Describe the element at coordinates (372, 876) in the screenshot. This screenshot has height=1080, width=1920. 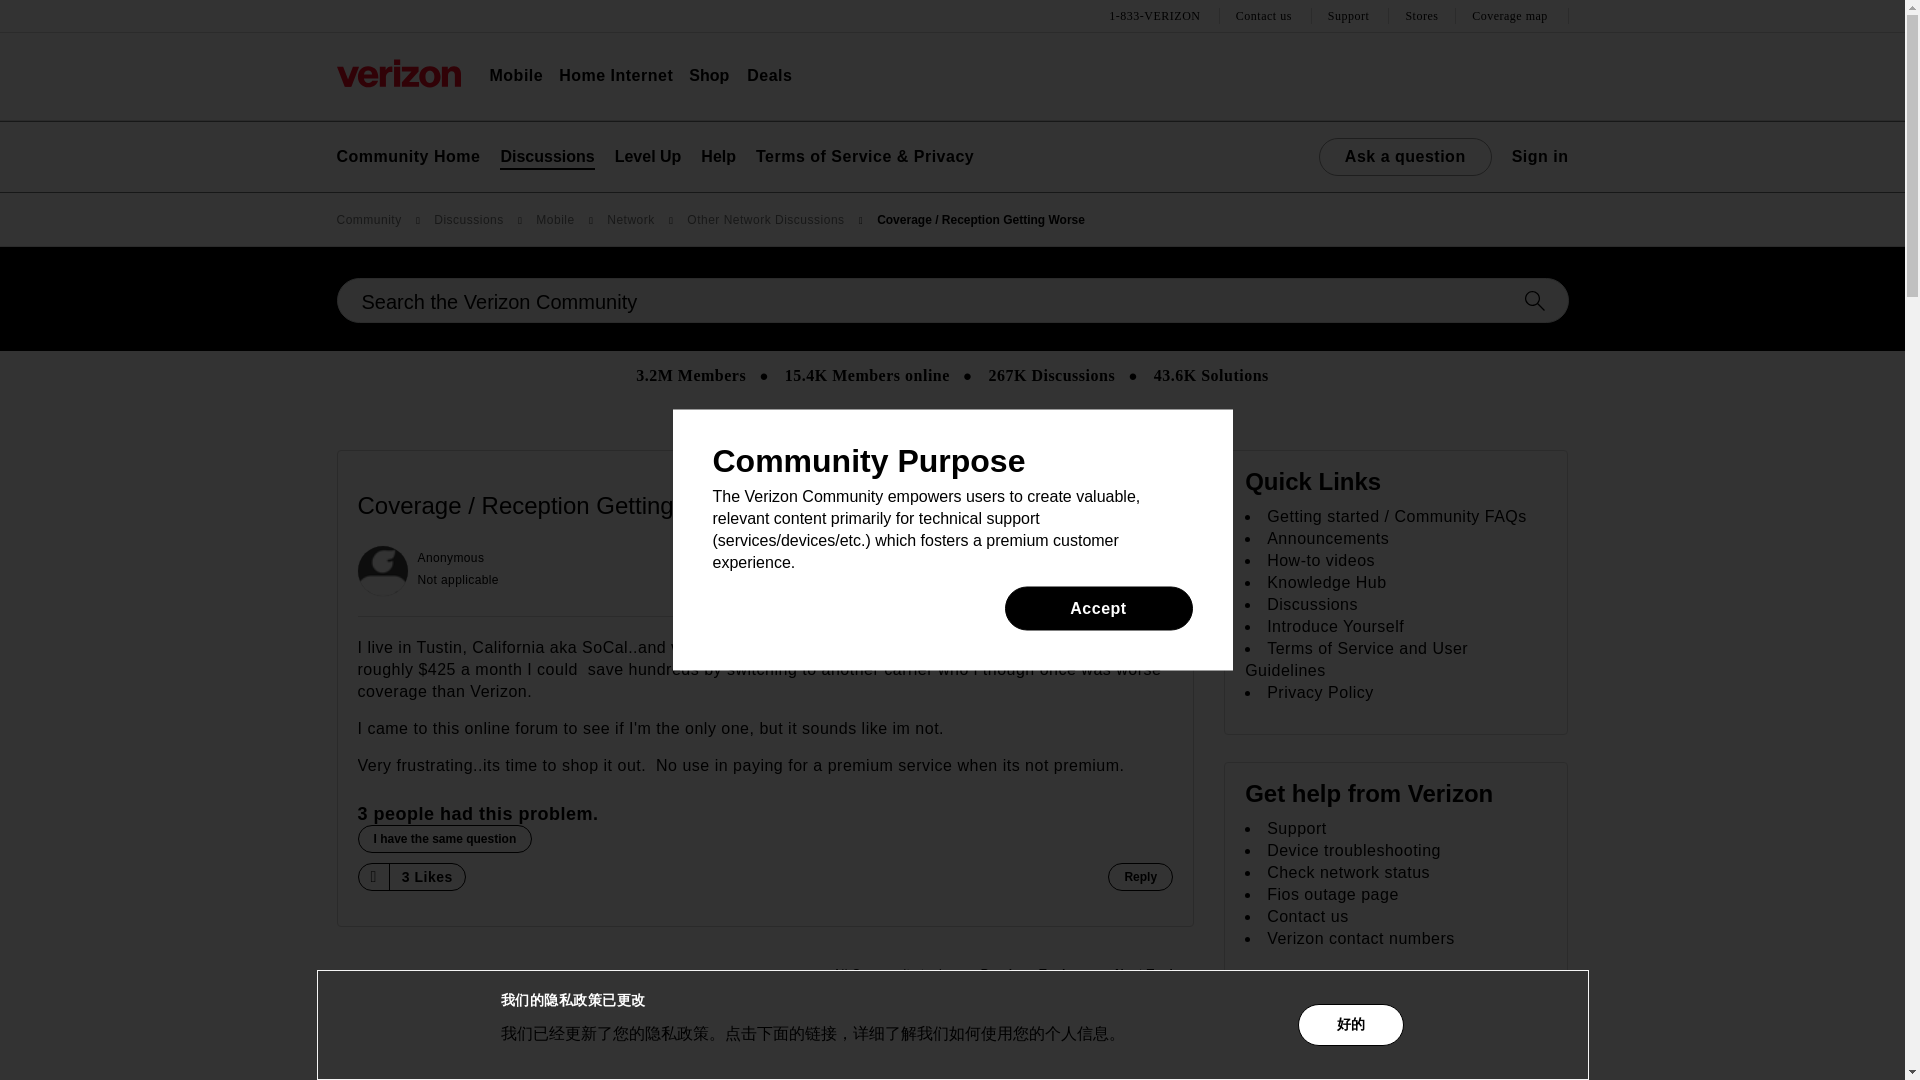
I see `Click here to give likes to this post.` at that location.